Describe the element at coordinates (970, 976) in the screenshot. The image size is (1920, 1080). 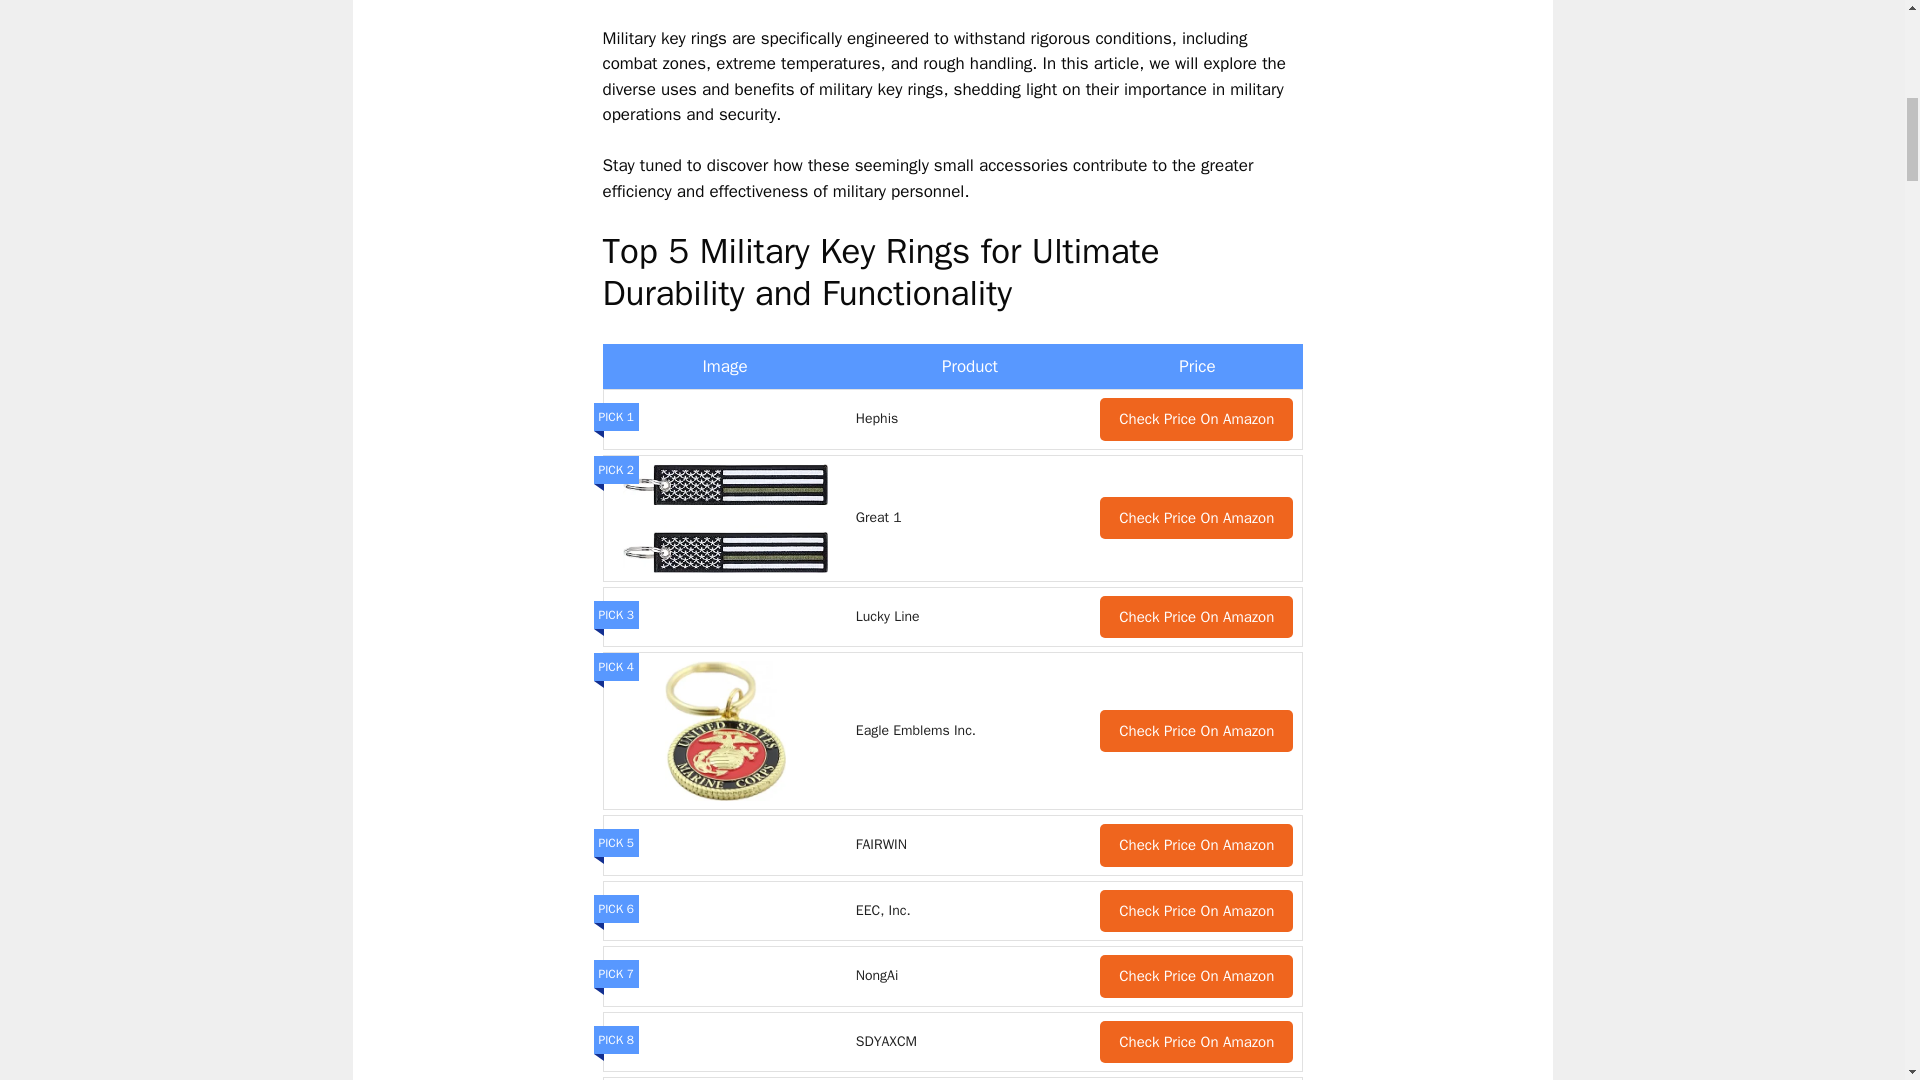
I see `NongAi` at that location.